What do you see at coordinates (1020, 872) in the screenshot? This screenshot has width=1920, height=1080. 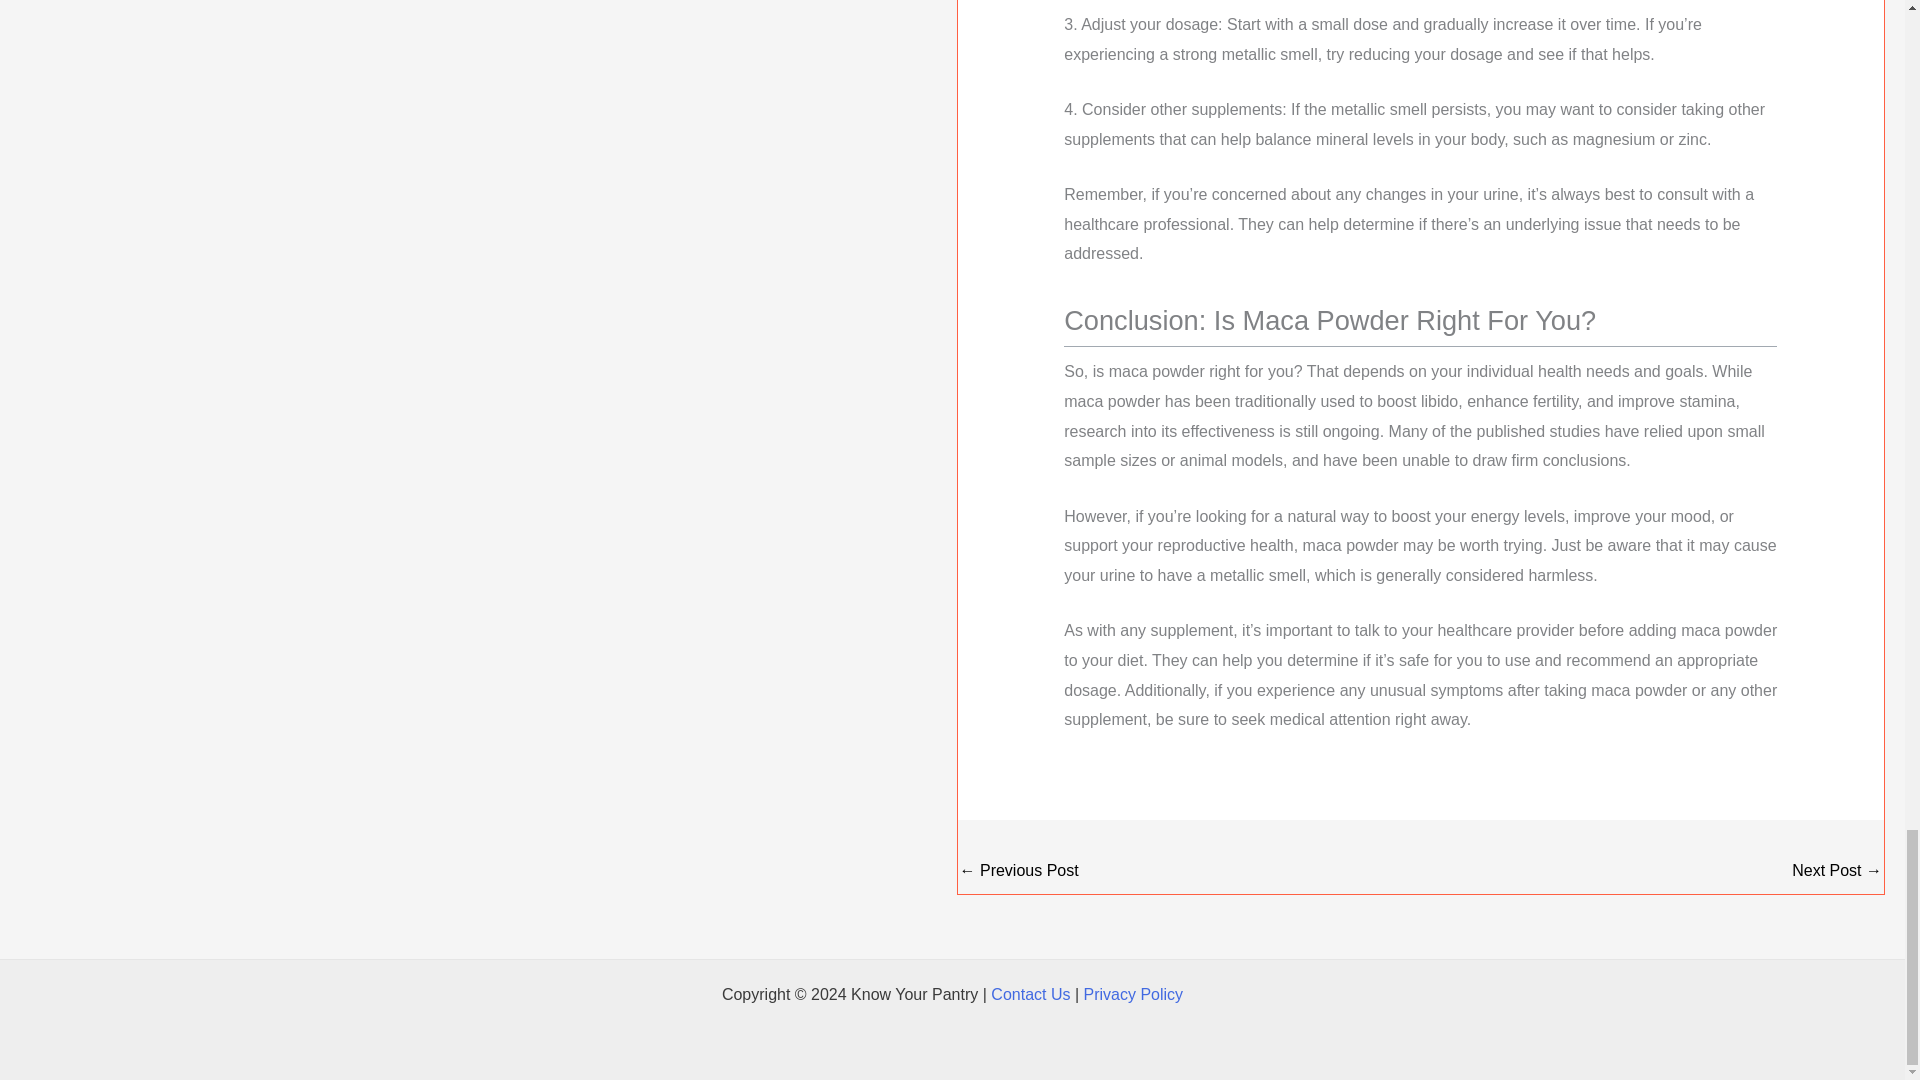 I see `Does Maca Powder Contain Lead? The Complete Guide` at bounding box center [1020, 872].